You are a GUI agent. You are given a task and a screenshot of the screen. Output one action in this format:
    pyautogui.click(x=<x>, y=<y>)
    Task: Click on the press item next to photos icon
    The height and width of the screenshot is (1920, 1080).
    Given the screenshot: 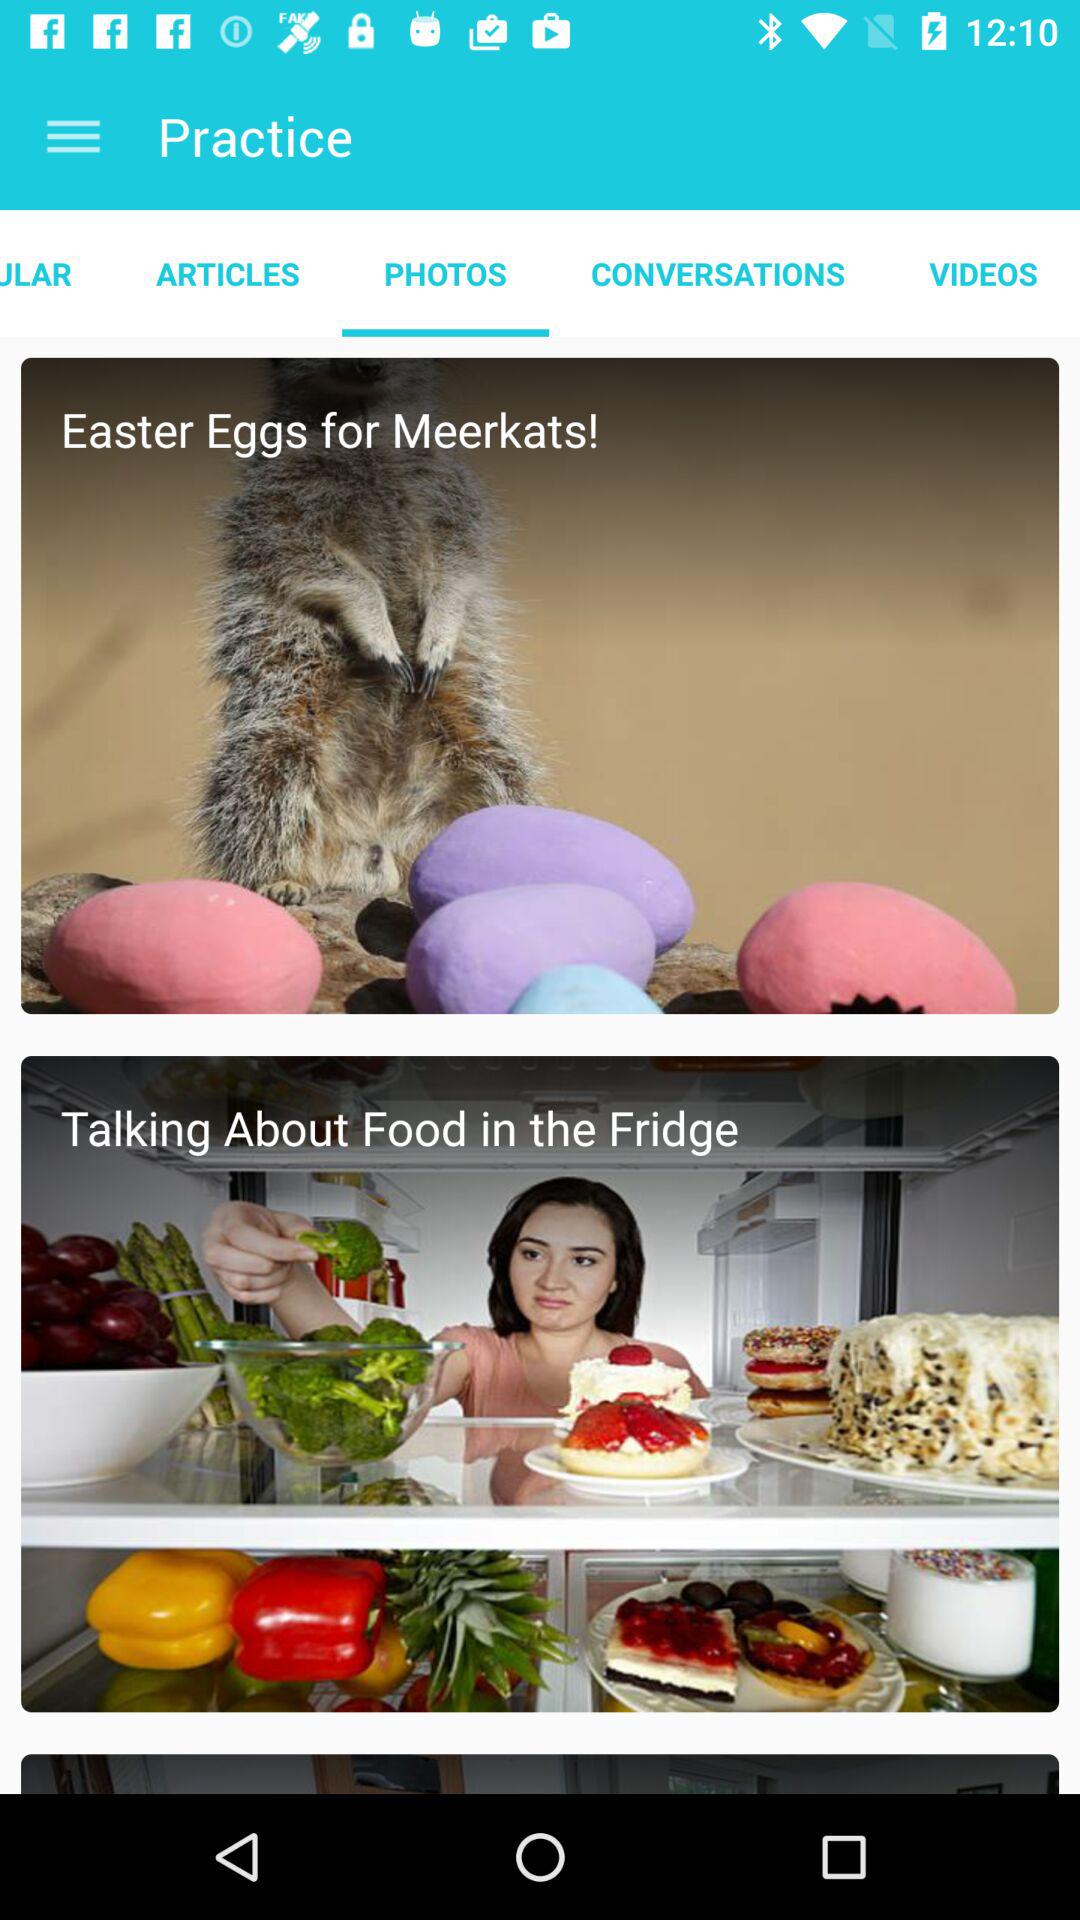 What is the action you would take?
    pyautogui.click(x=718, y=273)
    